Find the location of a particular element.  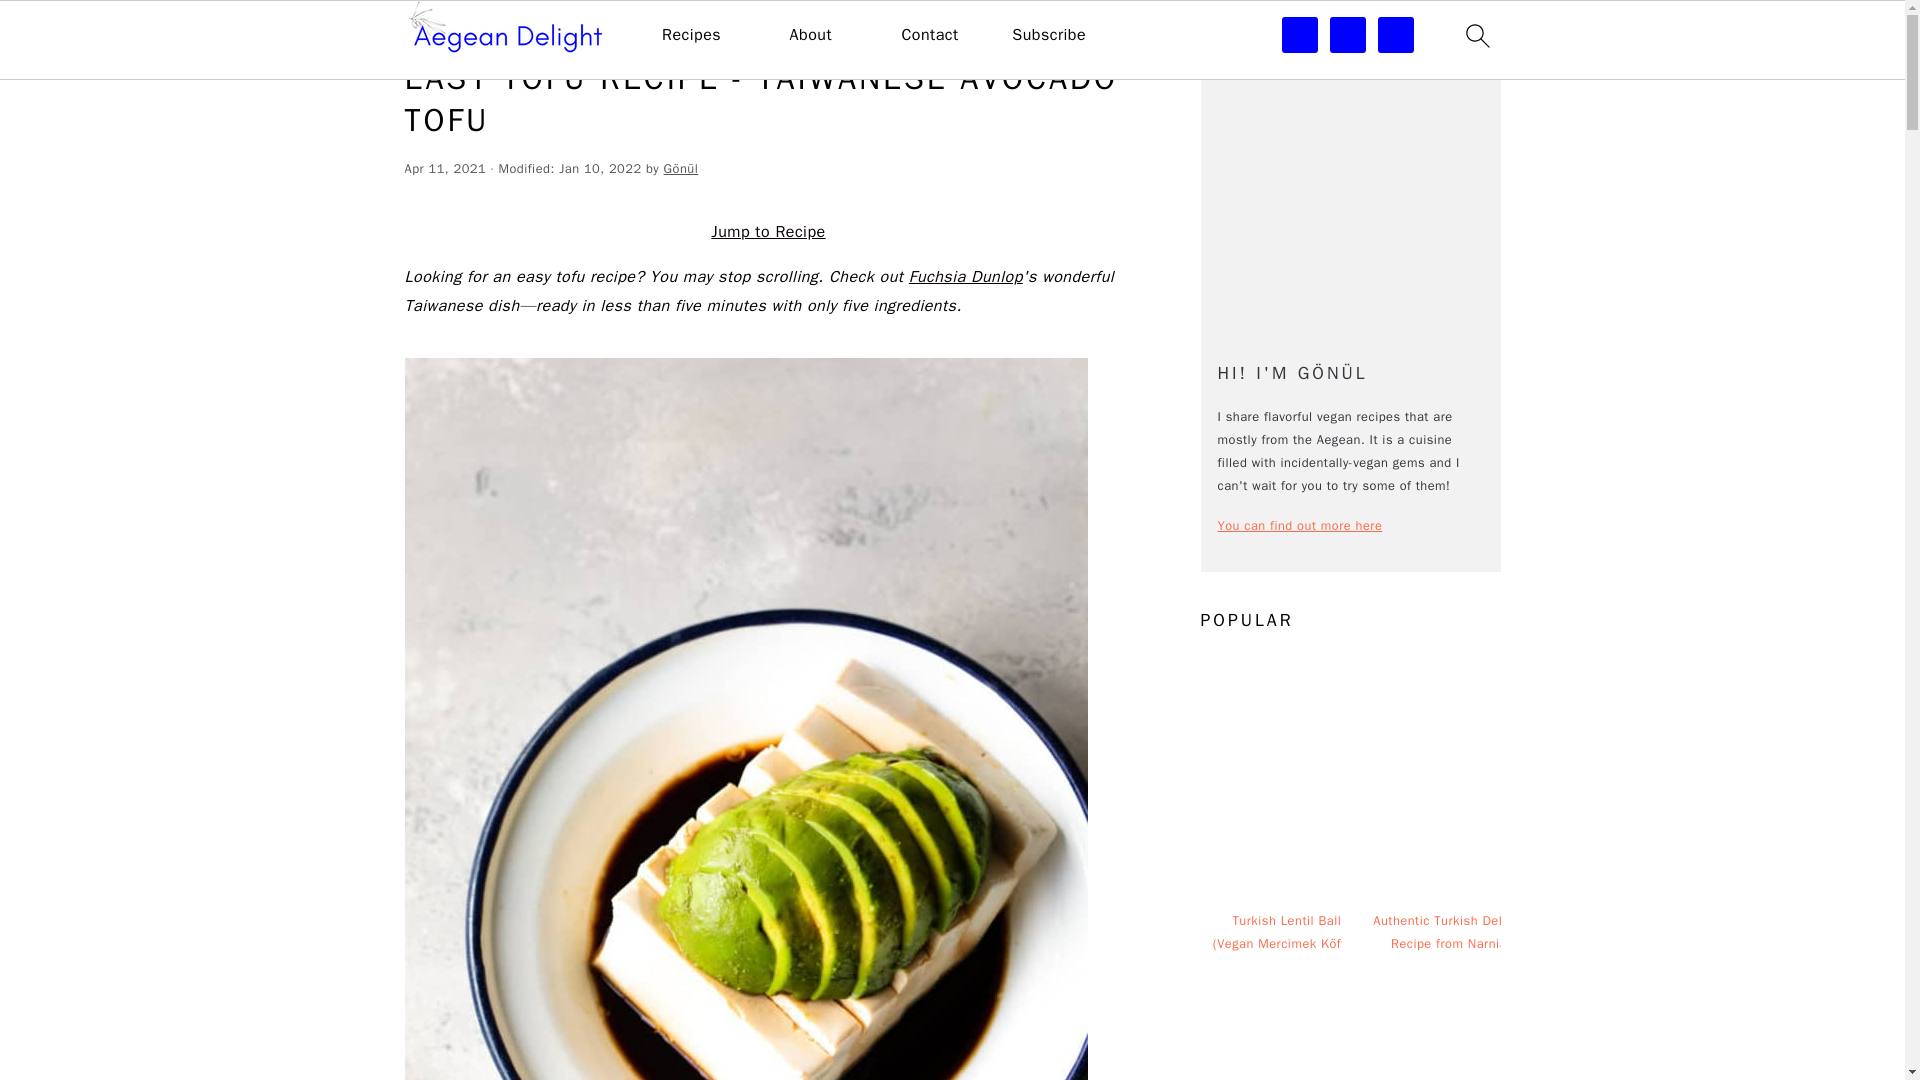

Contact is located at coordinates (929, 35).